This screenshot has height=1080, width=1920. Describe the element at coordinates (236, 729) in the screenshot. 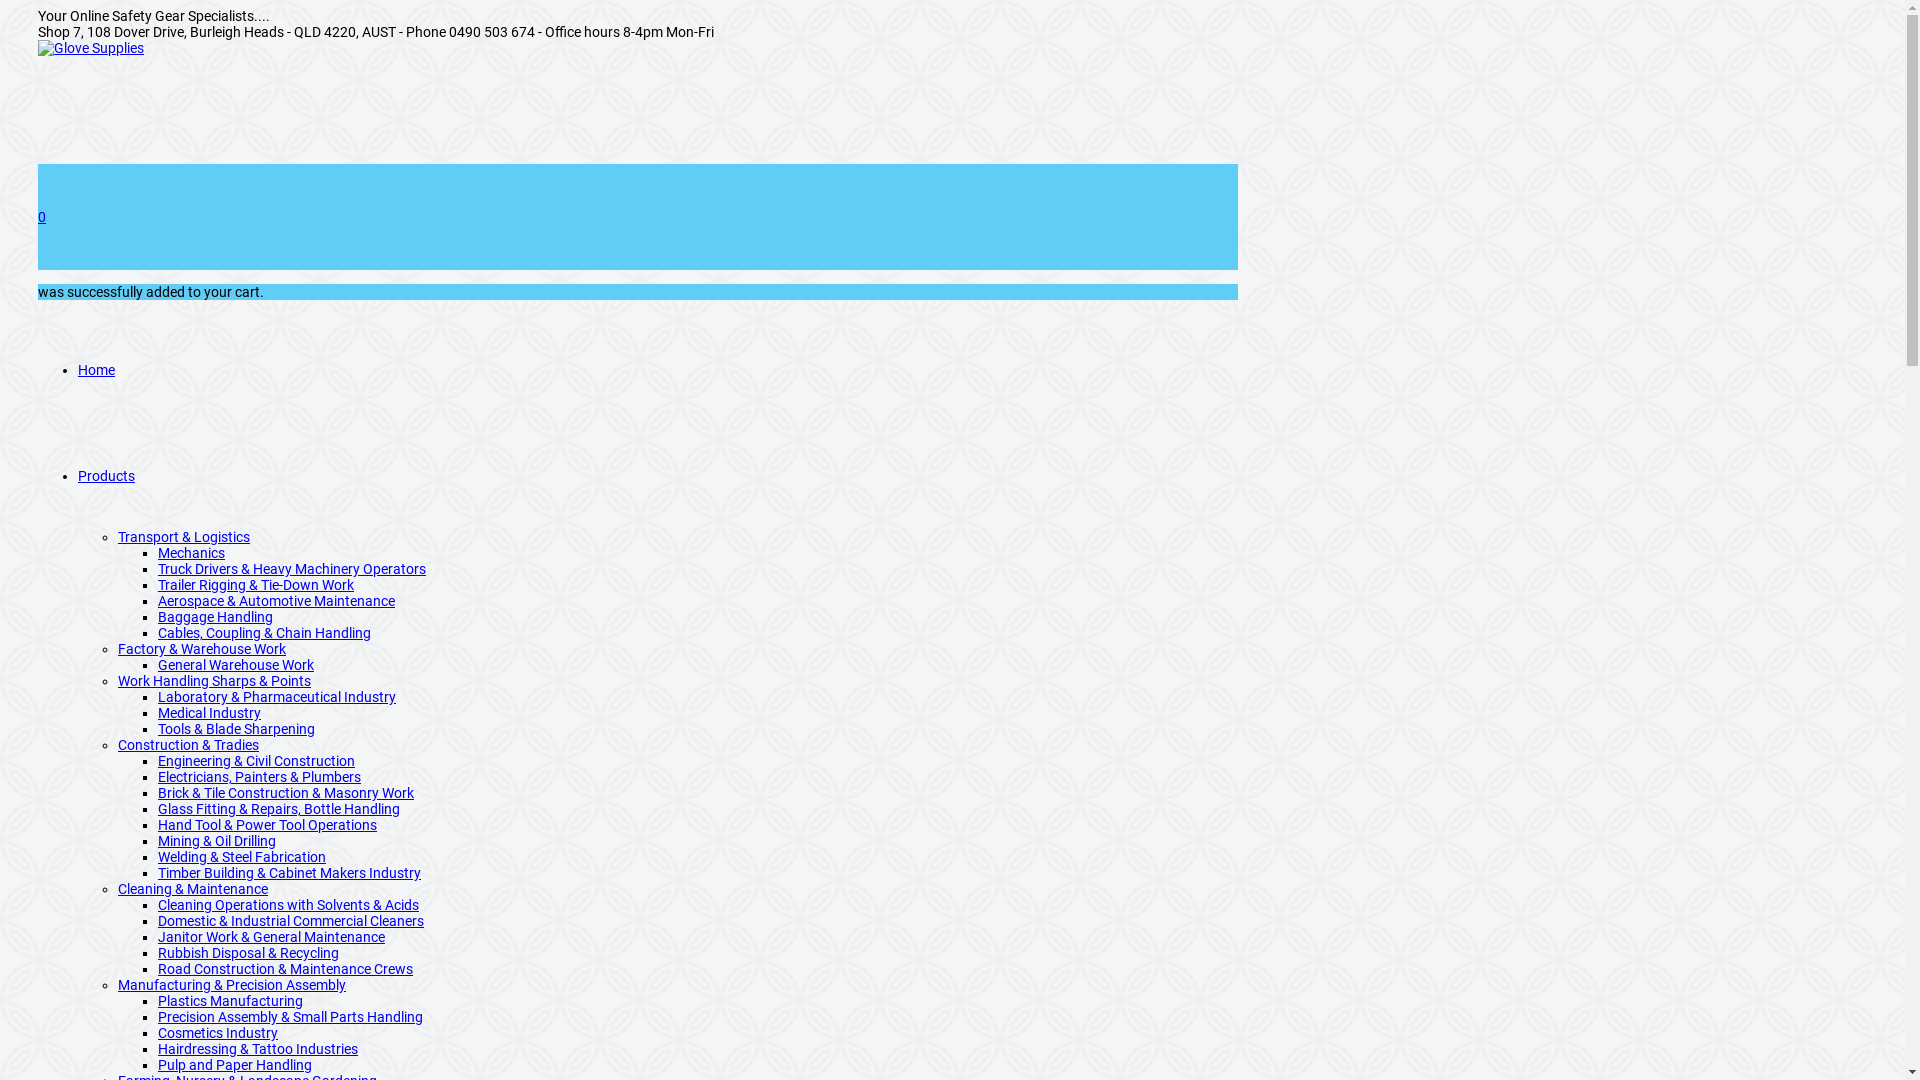

I see `Tools & Blade Sharpening` at that location.